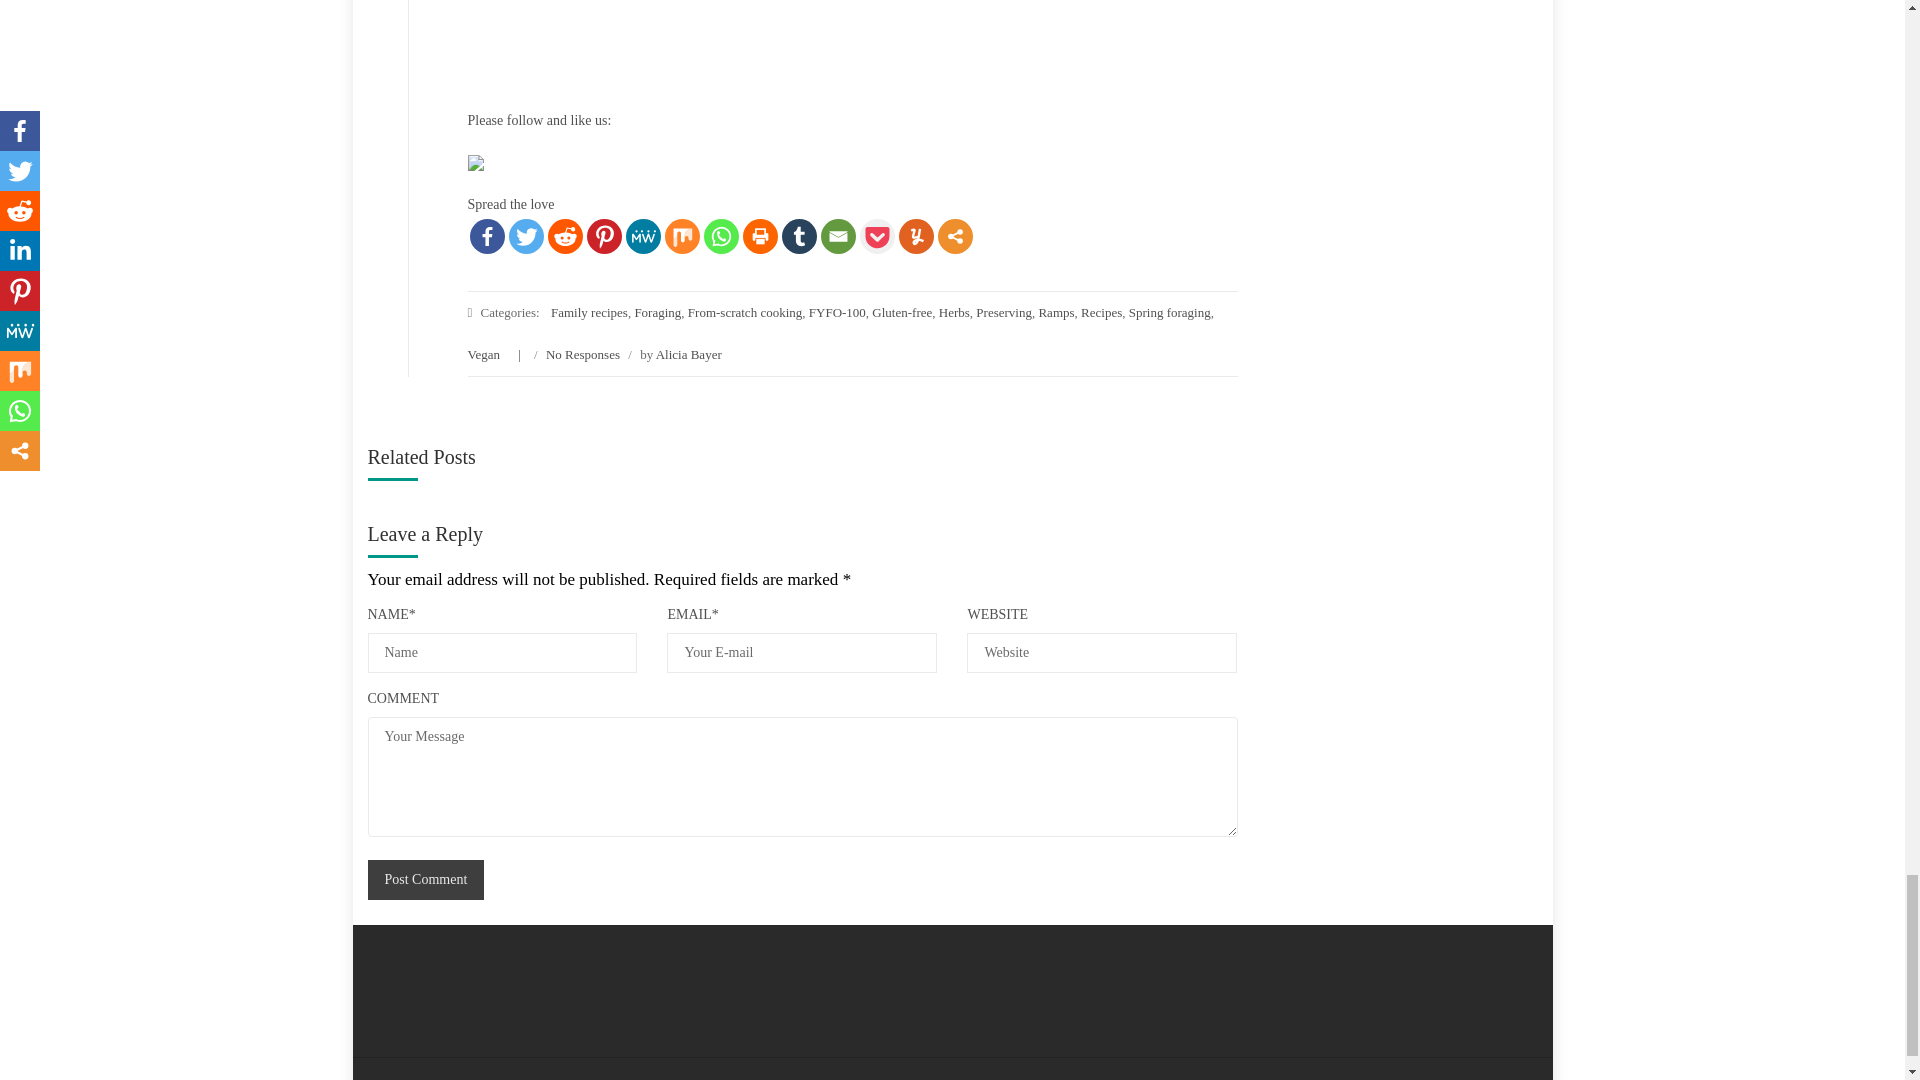 This screenshot has height=1080, width=1920. I want to click on Pocket, so click(877, 236).